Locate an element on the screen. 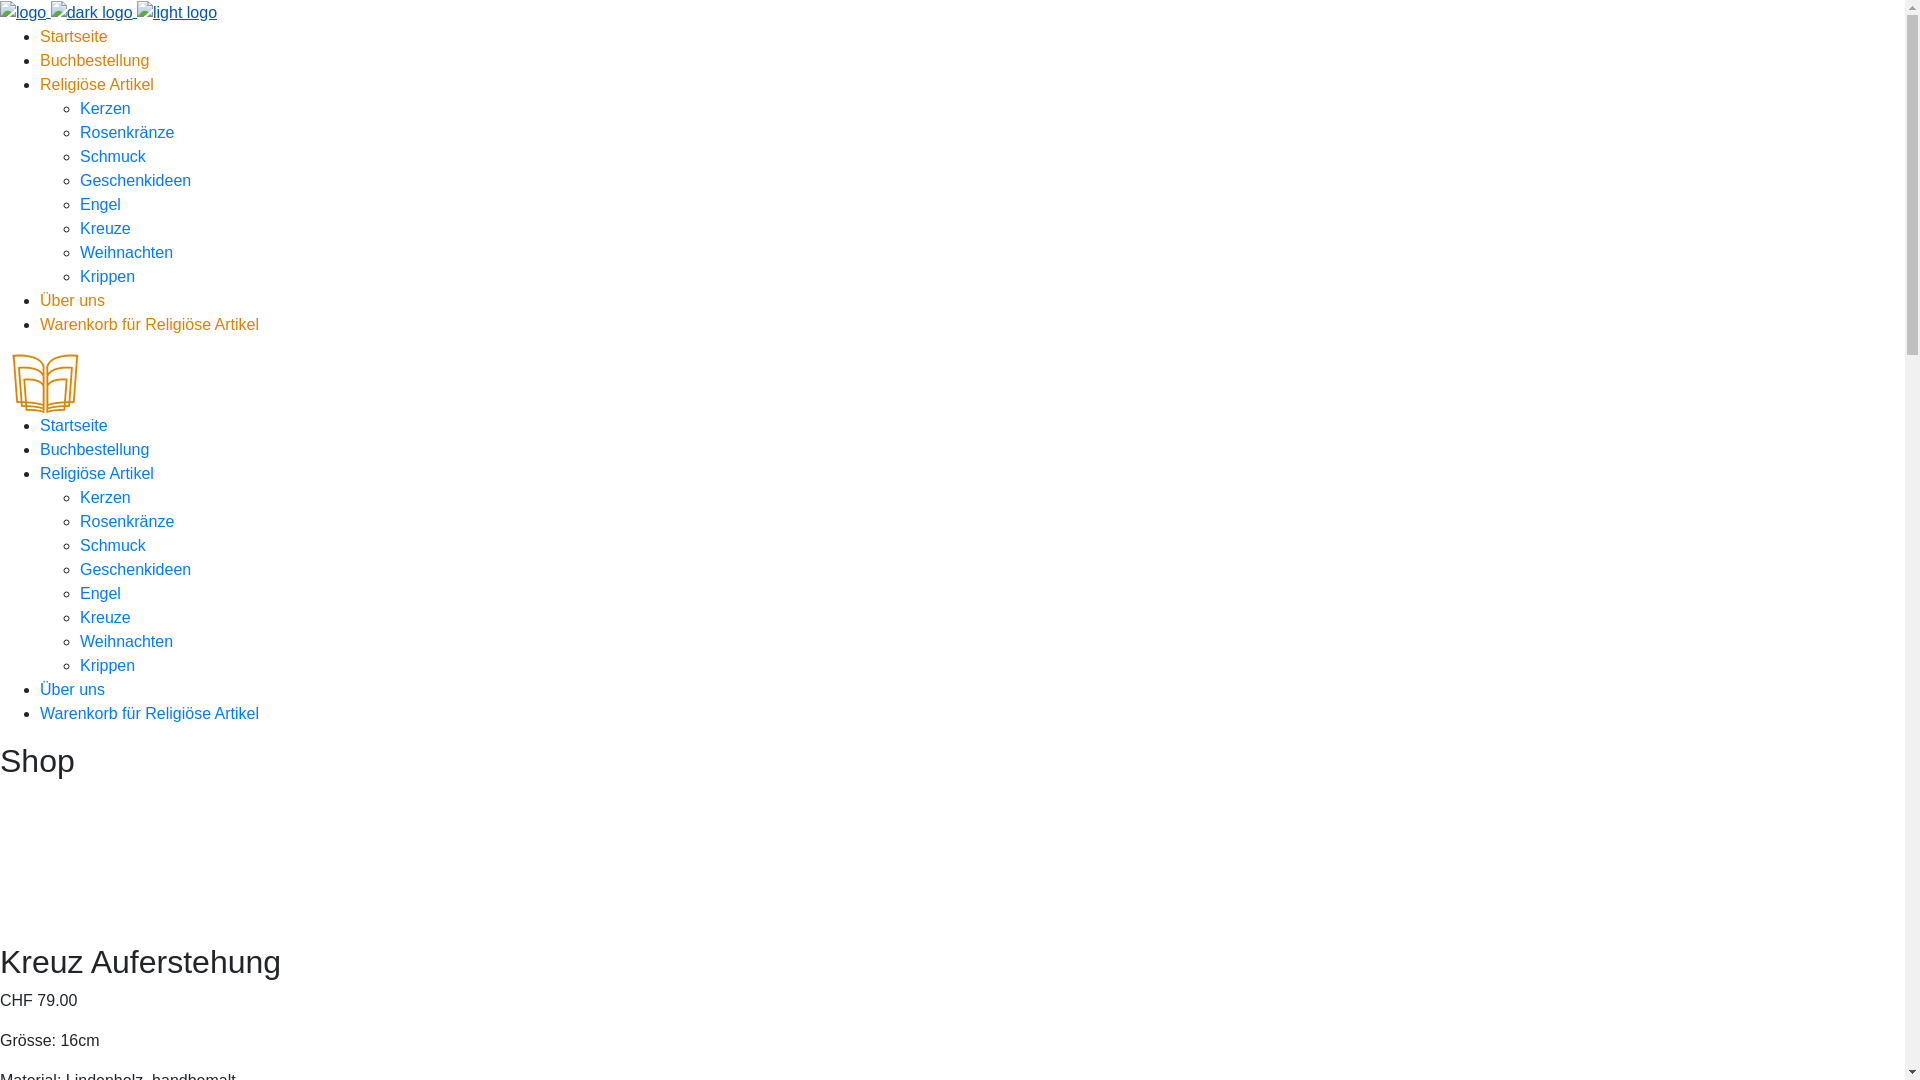 The image size is (1920, 1080). Kreuze is located at coordinates (106, 618).